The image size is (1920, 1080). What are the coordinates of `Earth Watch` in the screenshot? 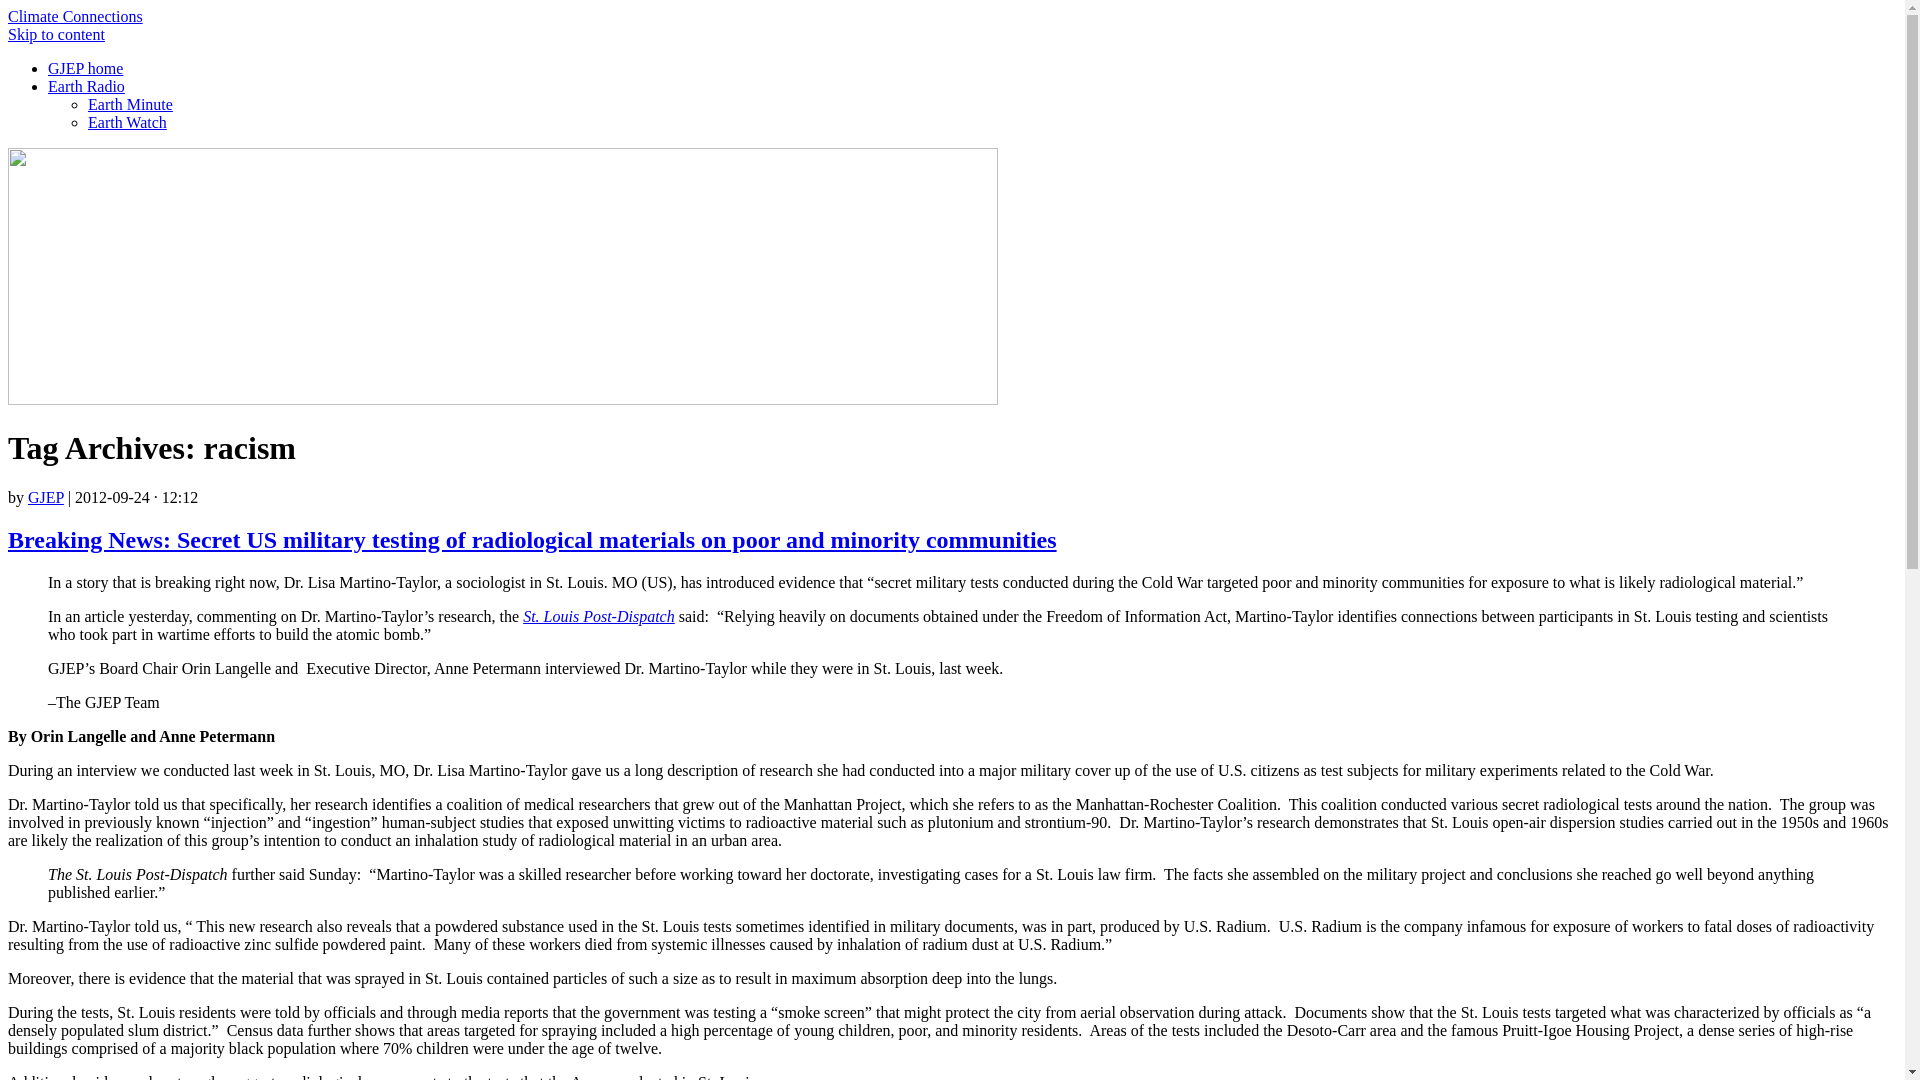 It's located at (128, 122).